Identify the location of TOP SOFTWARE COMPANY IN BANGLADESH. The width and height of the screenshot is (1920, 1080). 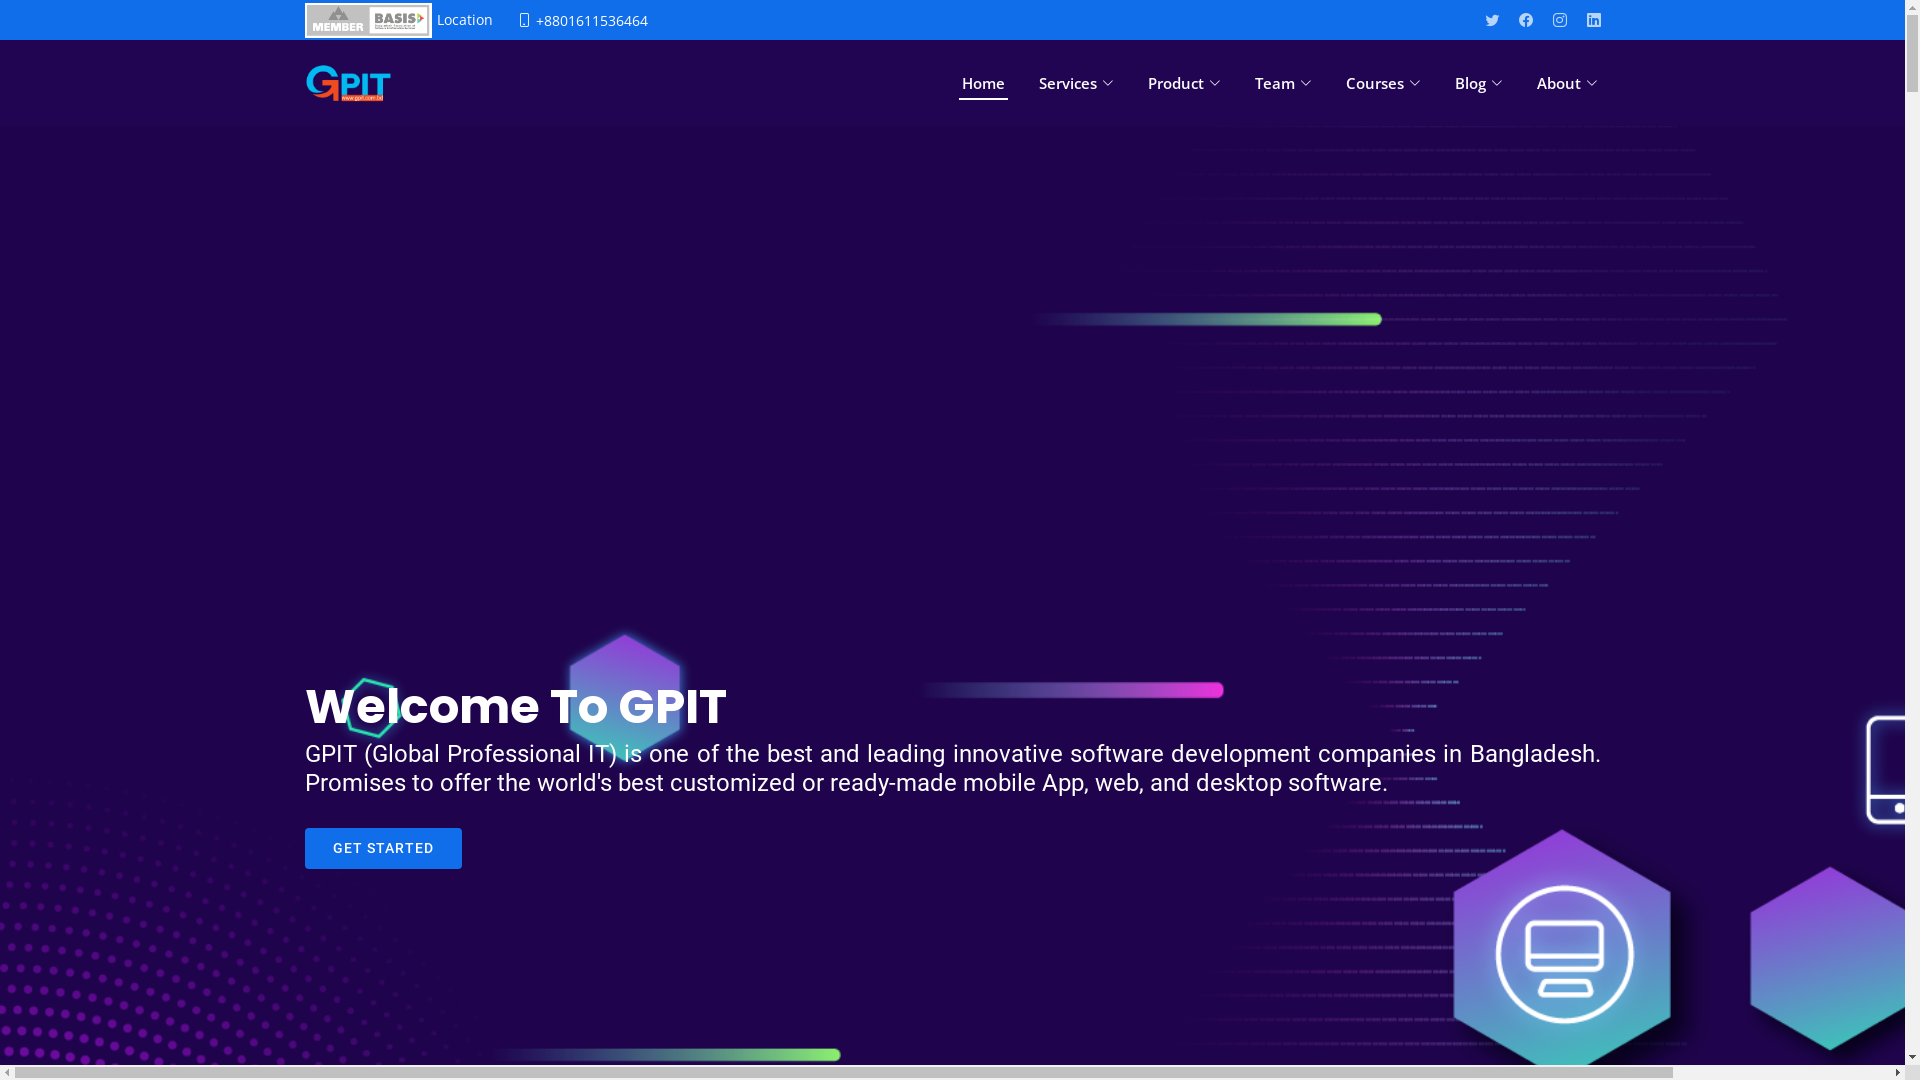
(348, 83).